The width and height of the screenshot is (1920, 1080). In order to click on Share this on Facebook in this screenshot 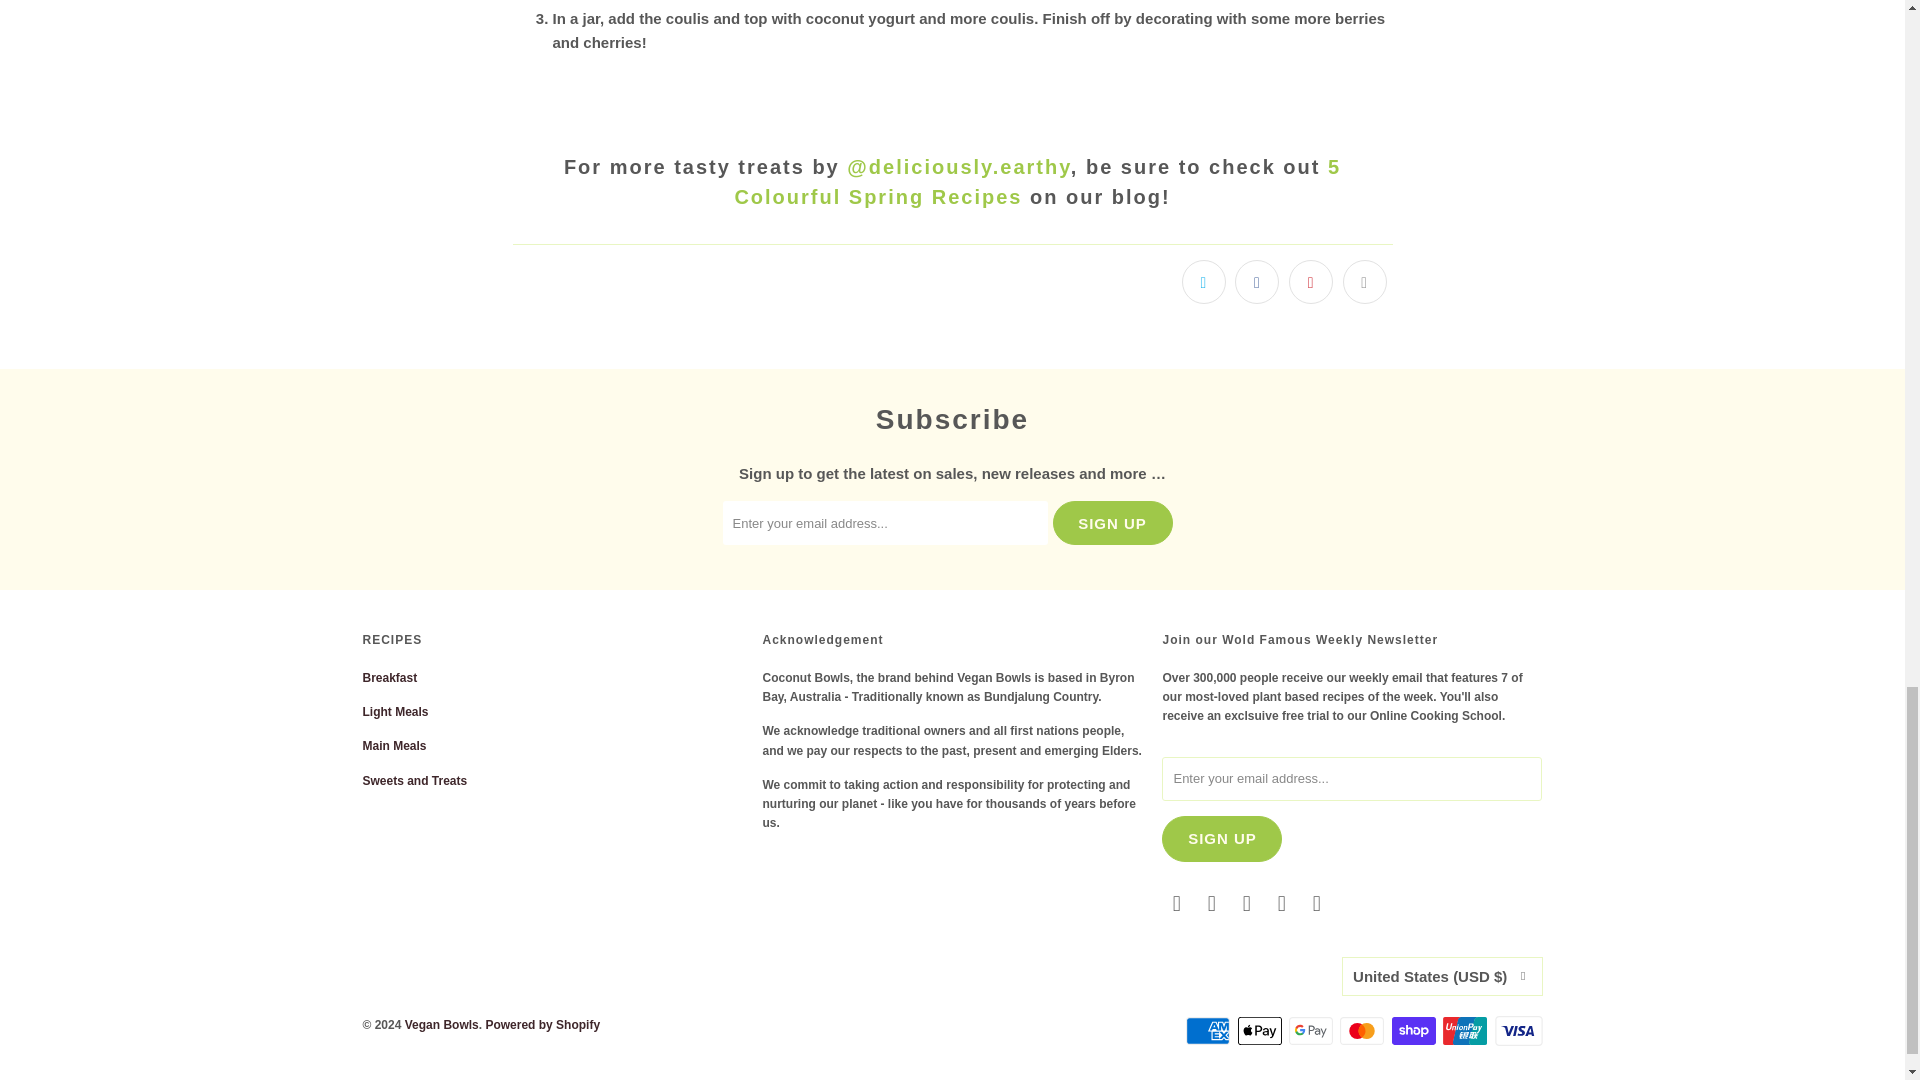, I will do `click(1256, 282)`.